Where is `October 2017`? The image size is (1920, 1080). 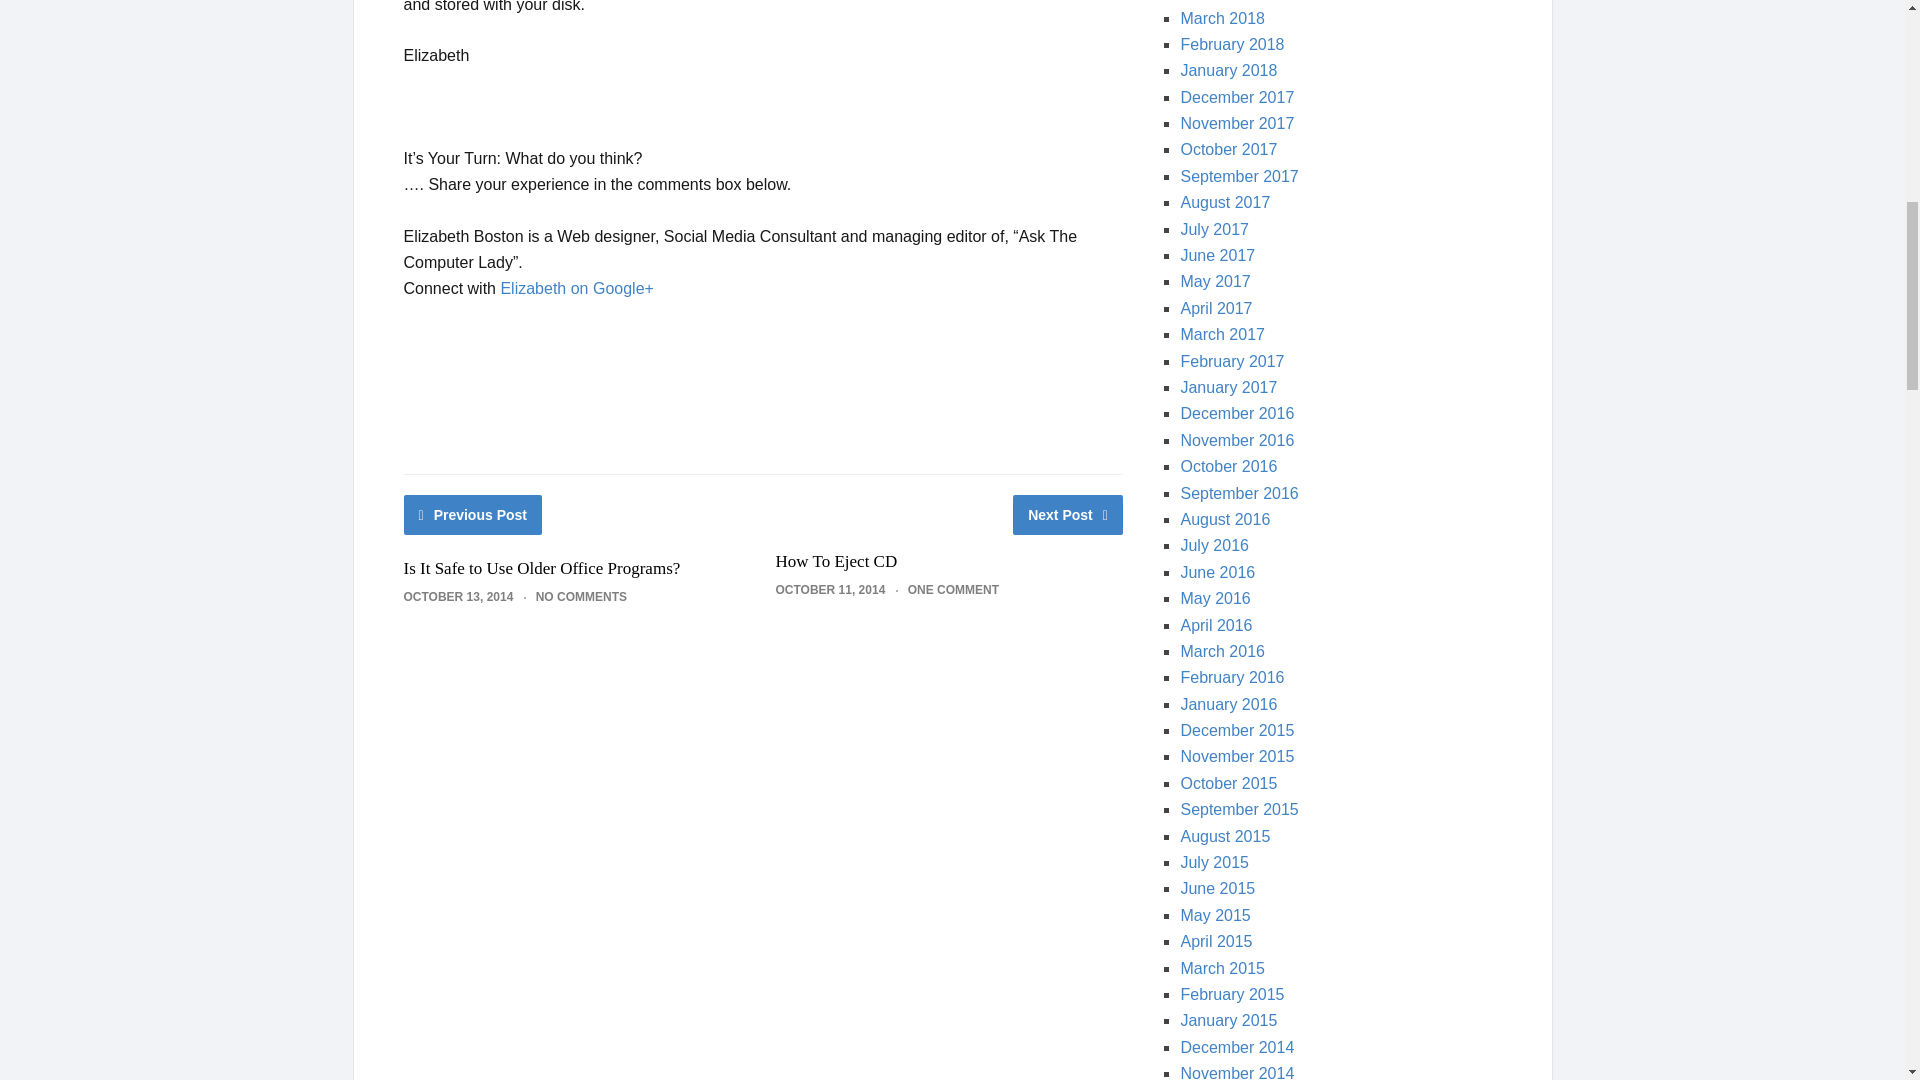 October 2017 is located at coordinates (1228, 149).